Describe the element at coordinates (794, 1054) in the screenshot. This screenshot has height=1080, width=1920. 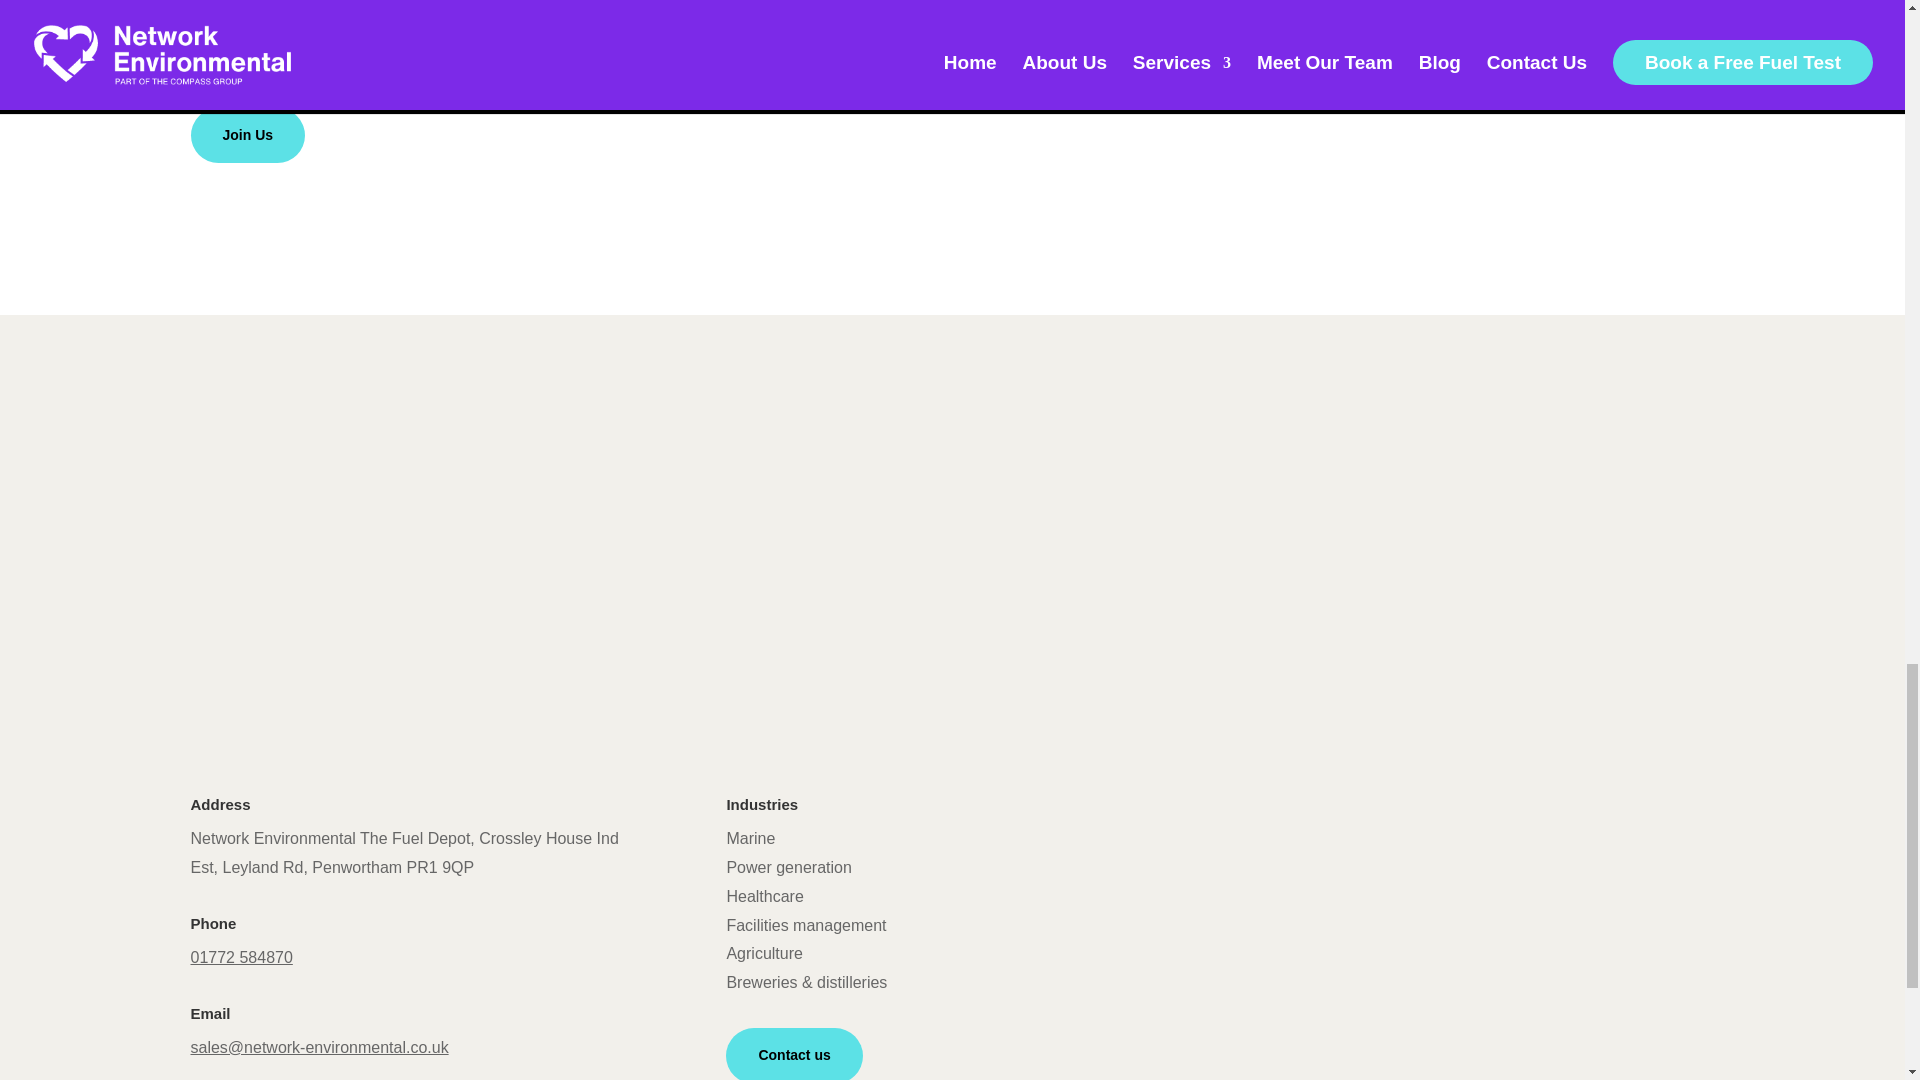
I see `Contact us` at that location.